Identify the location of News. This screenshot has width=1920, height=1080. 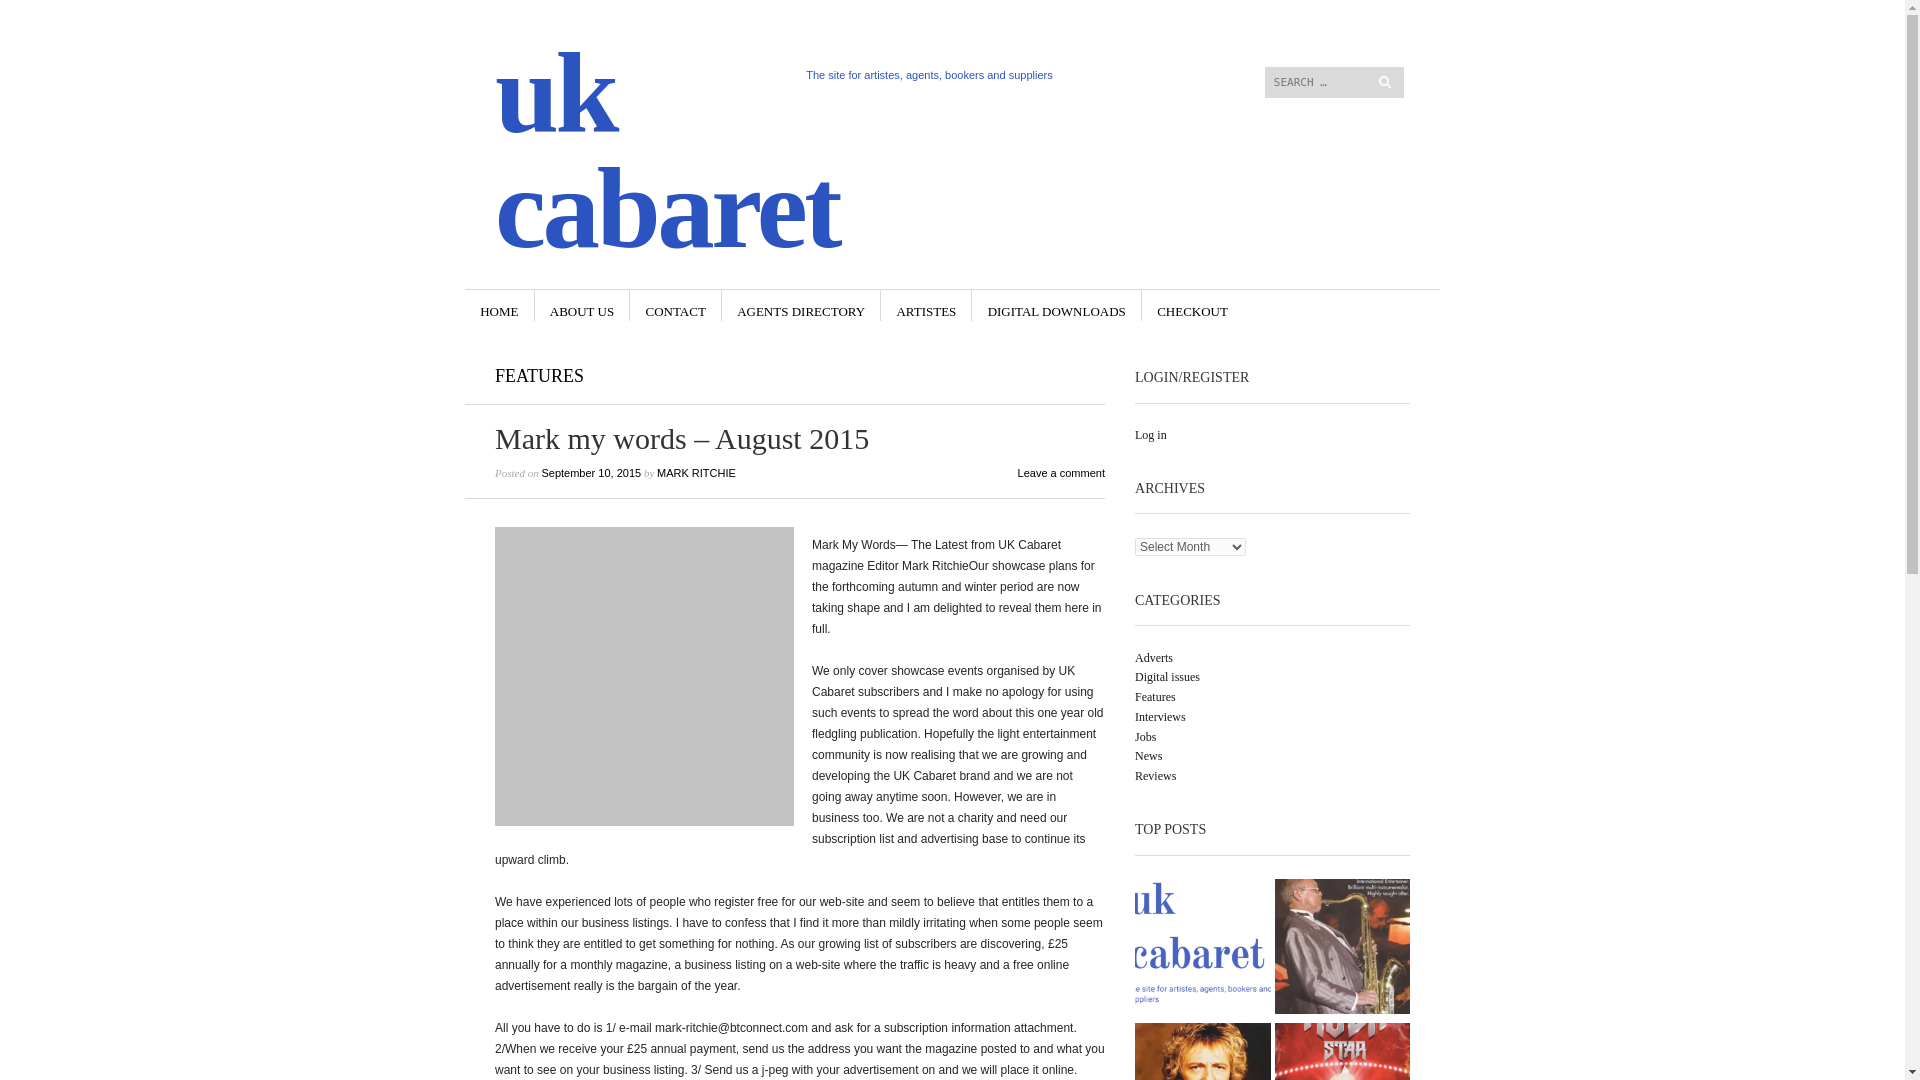
(1148, 756).